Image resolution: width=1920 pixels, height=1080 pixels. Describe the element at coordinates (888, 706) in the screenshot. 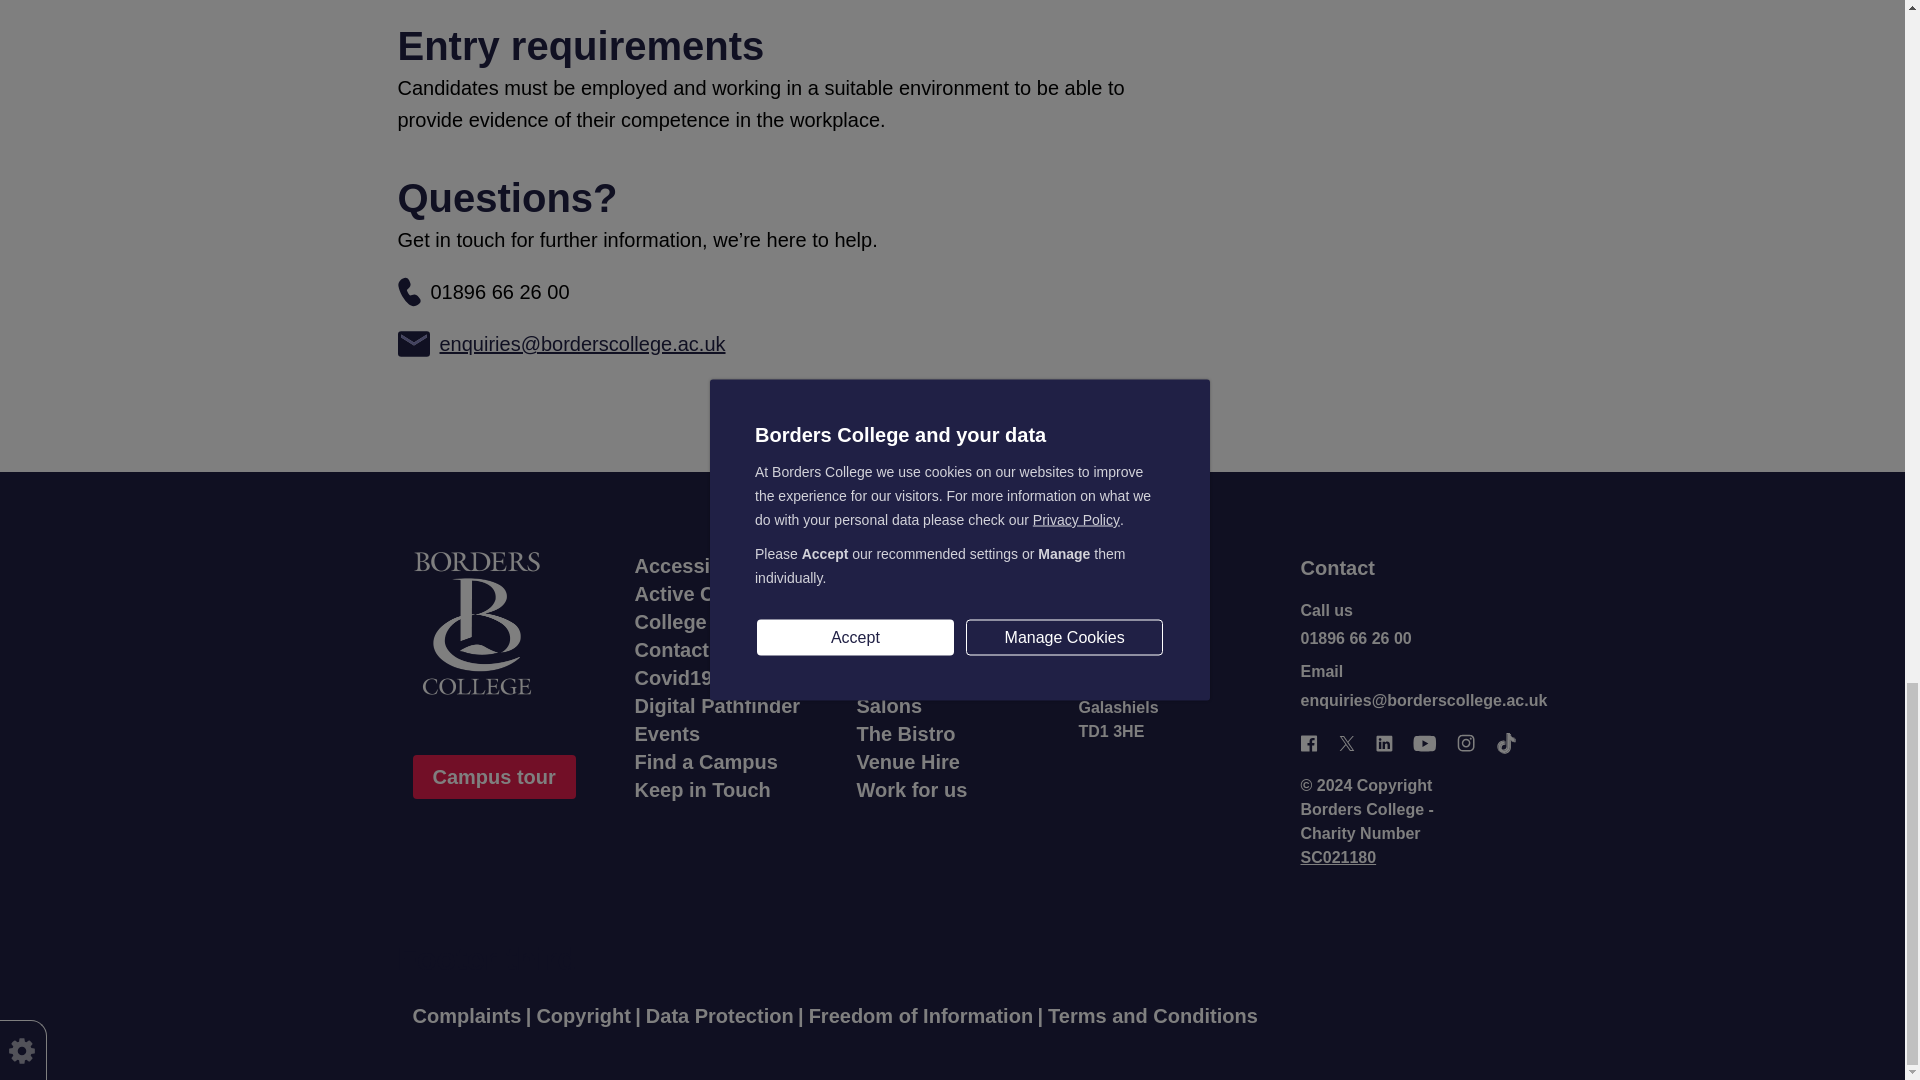

I see `Hair and Beauty Salons at Borders College` at that location.